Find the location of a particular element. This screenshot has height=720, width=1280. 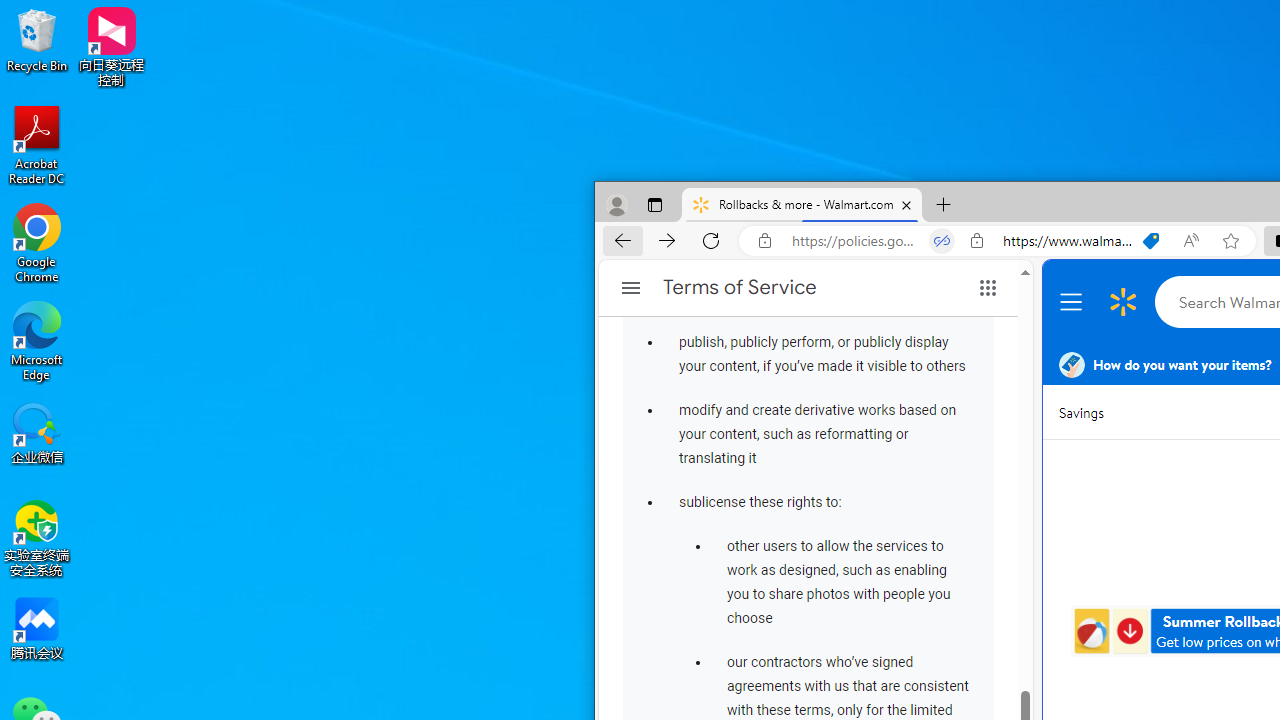

Recycle Bin is located at coordinates (37, 40).